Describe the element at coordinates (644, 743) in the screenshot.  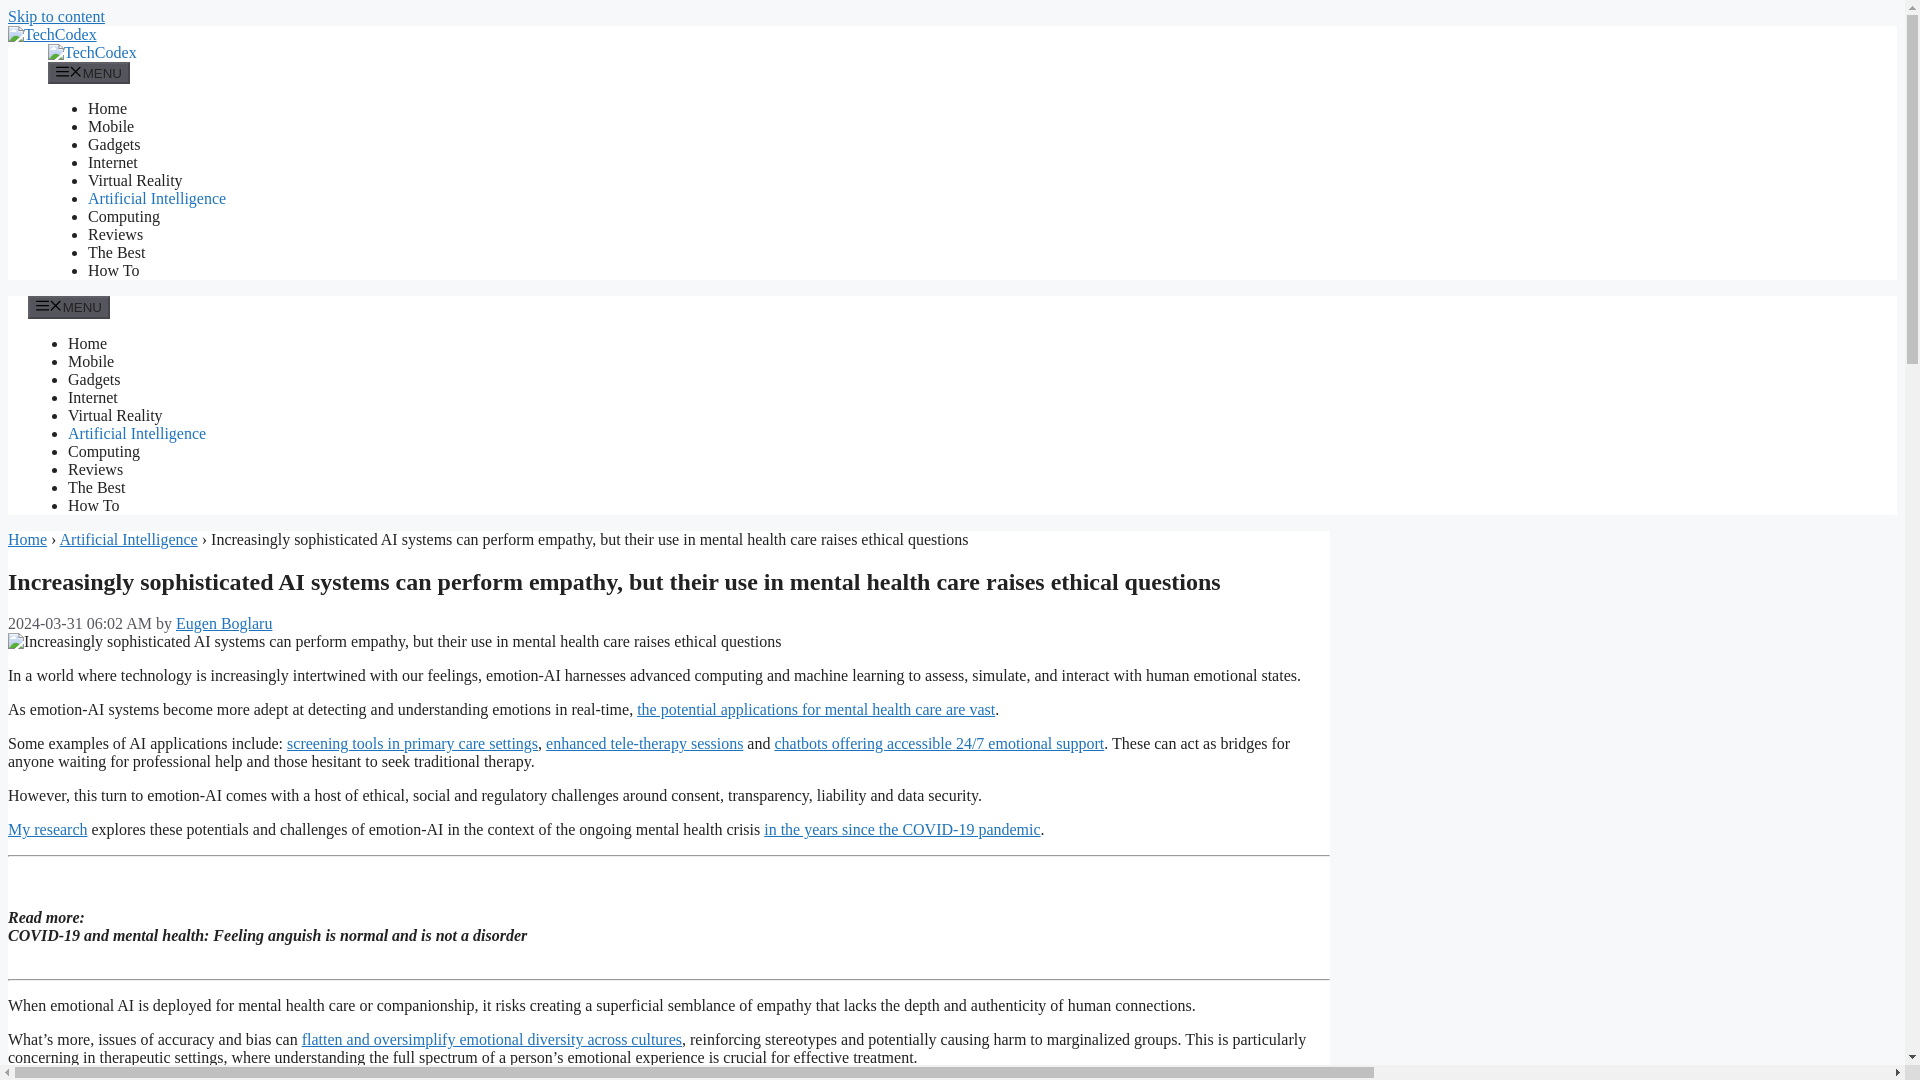
I see `enhanced tele-therapy sessions` at that location.